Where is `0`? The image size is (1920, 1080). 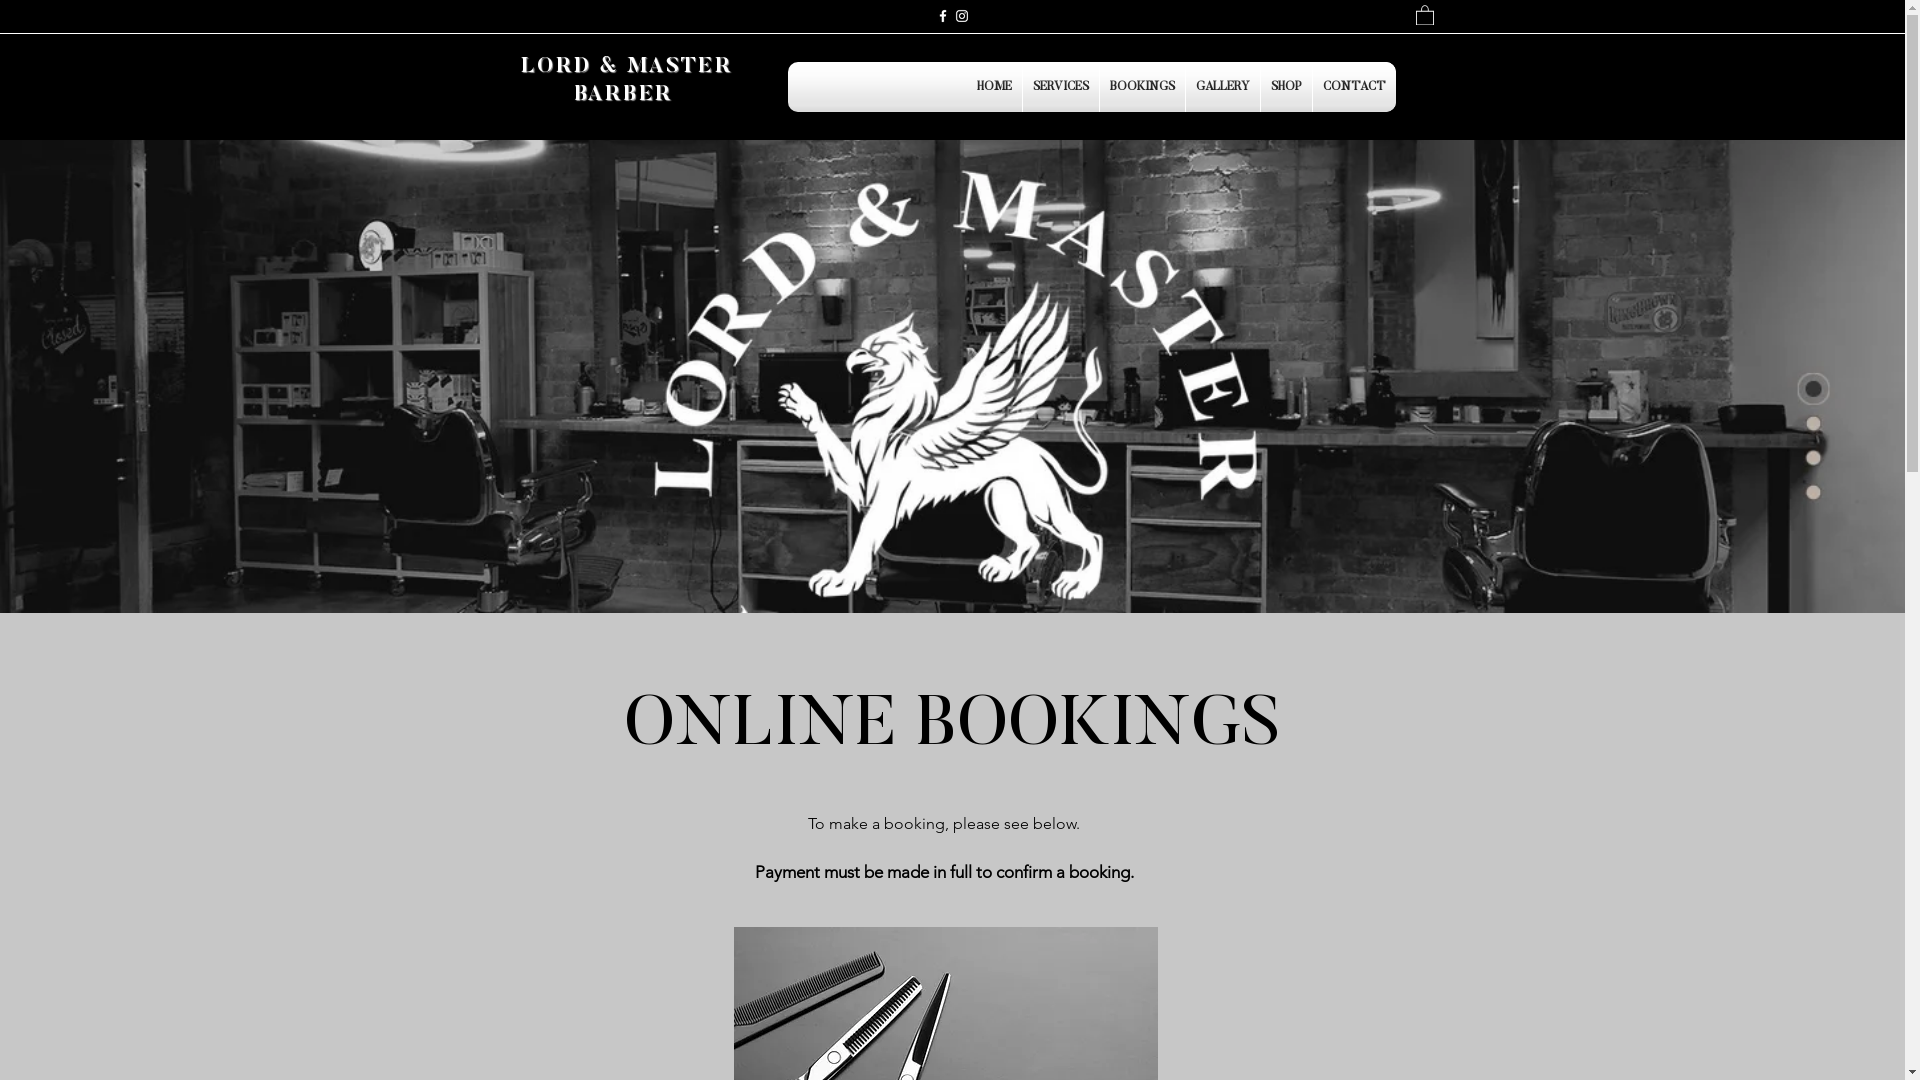
0 is located at coordinates (1425, 14).